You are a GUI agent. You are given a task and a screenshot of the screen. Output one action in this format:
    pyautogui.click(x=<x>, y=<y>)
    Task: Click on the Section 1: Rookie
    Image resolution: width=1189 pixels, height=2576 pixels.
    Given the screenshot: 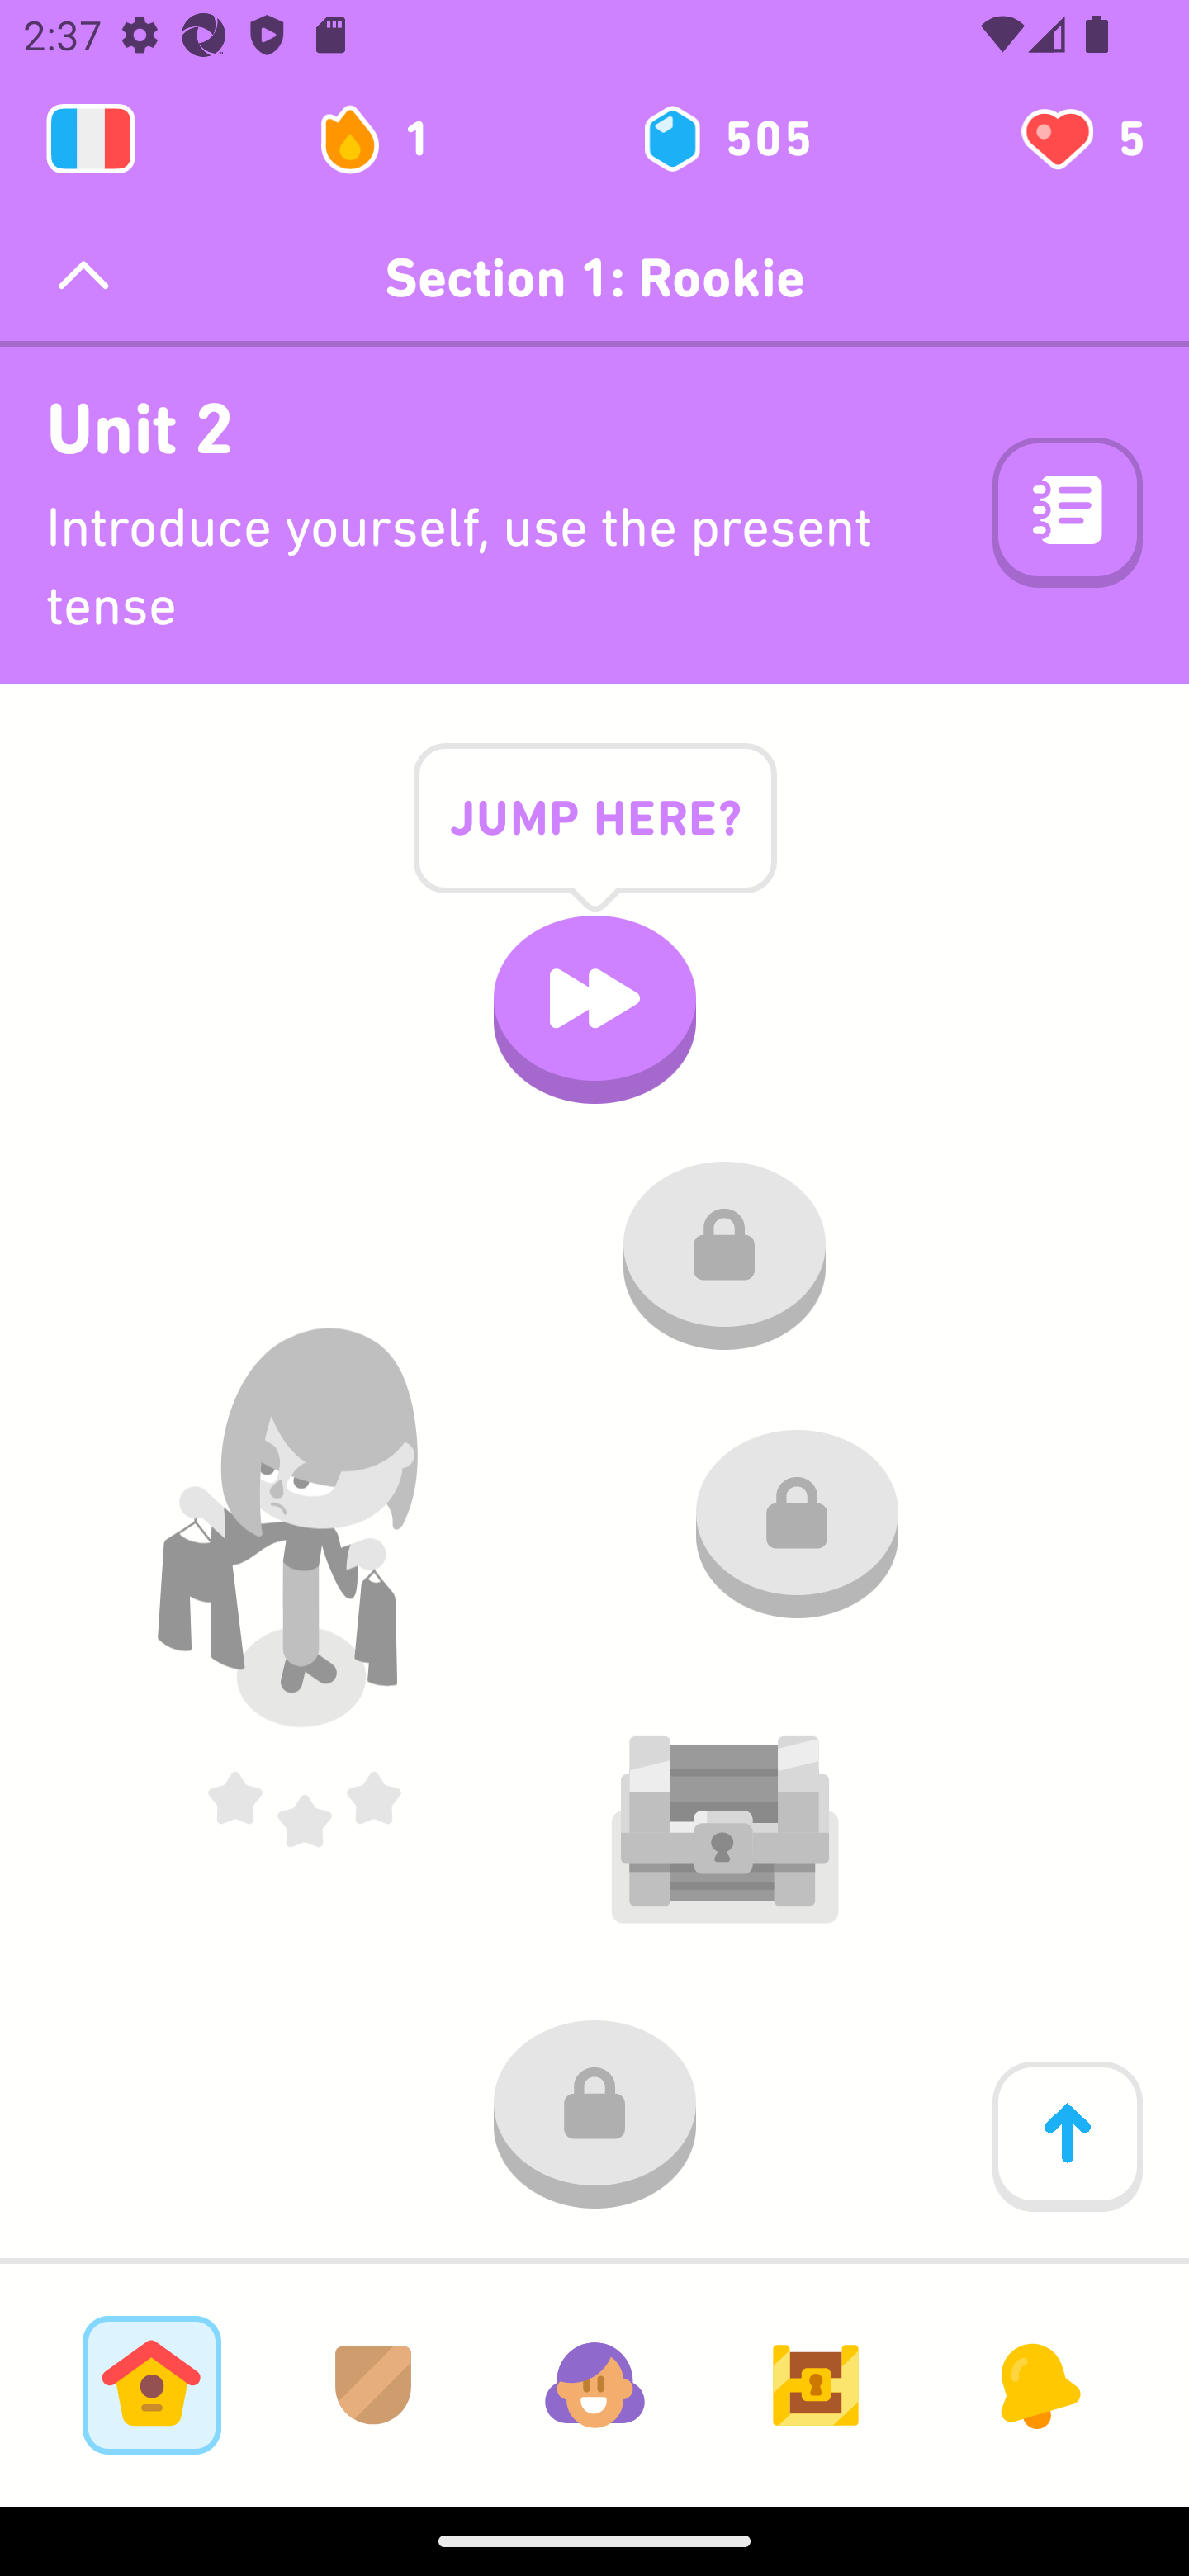 What is the action you would take?
    pyautogui.click(x=594, y=277)
    